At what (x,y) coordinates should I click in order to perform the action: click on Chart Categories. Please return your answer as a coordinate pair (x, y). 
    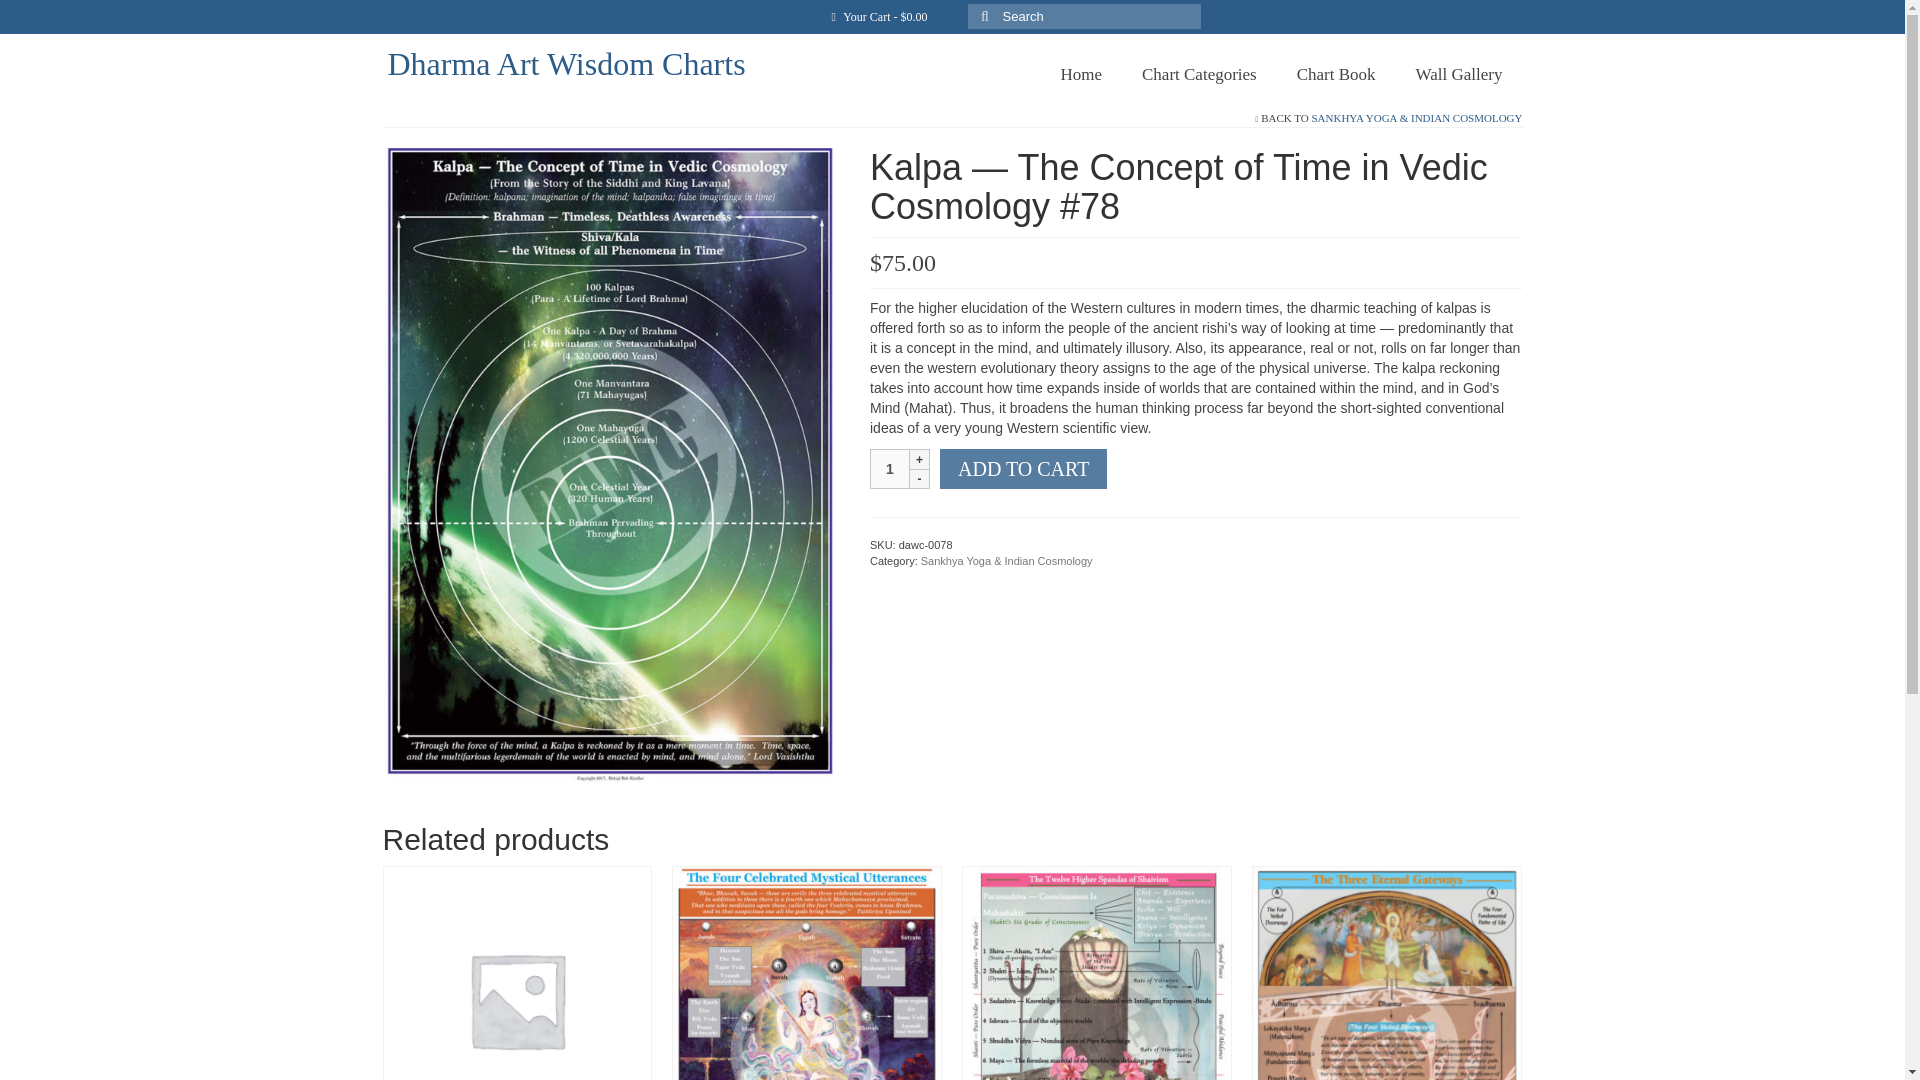
    Looking at the image, I should click on (1198, 74).